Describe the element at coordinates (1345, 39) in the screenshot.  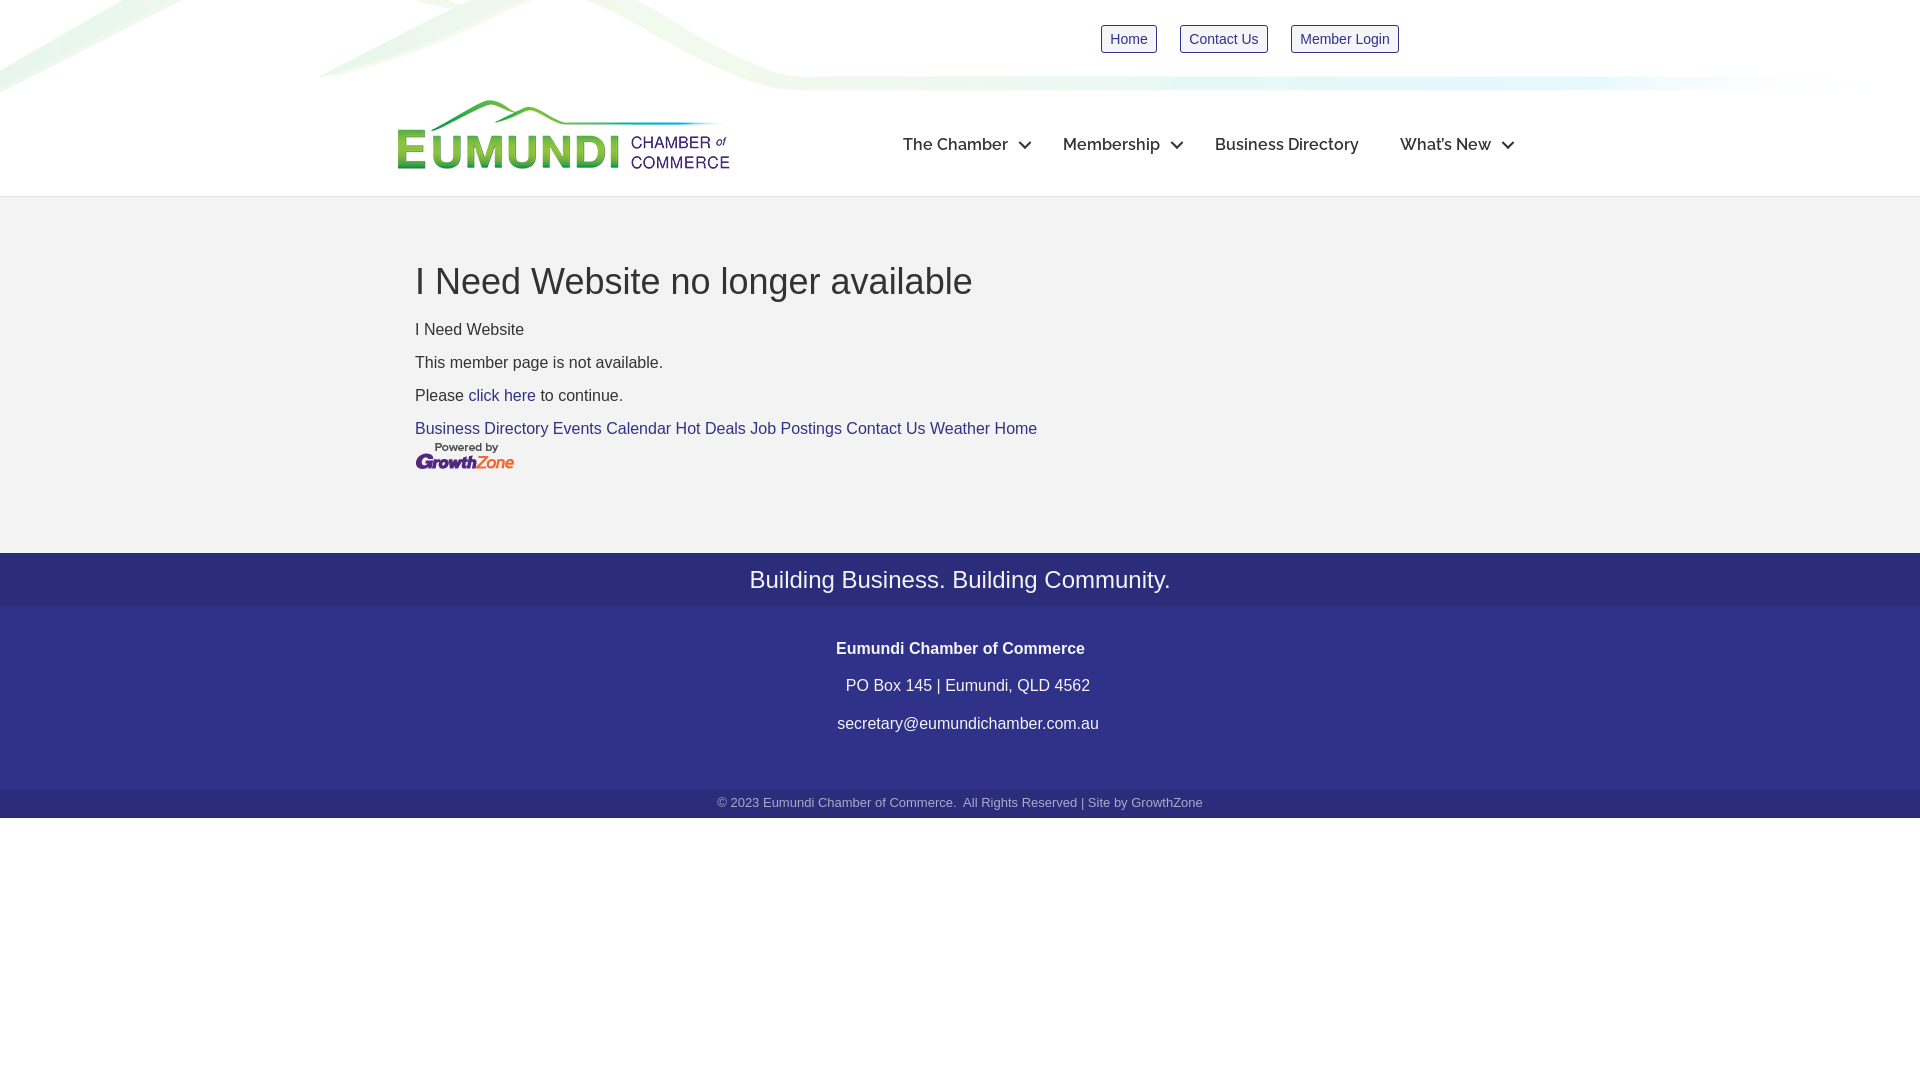
I see `Member Login` at that location.